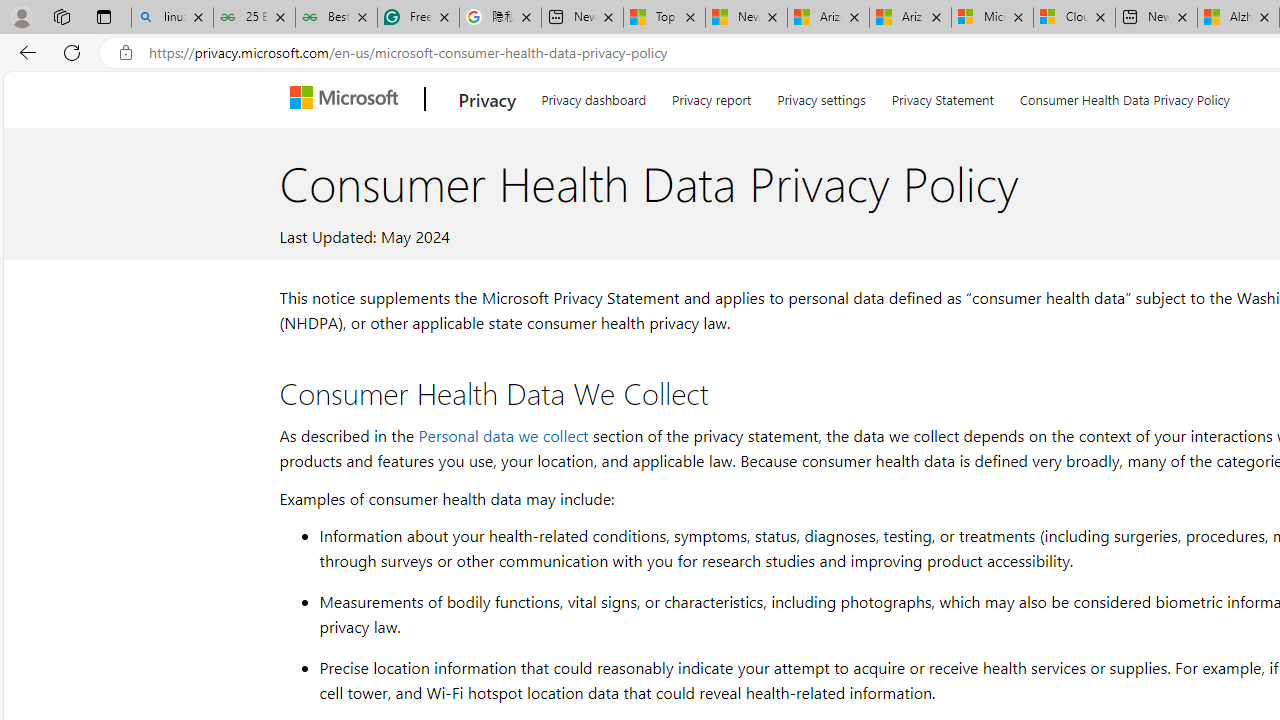  Describe the element at coordinates (1124, 96) in the screenshot. I see `Consumer Health Data Privacy Policy` at that location.